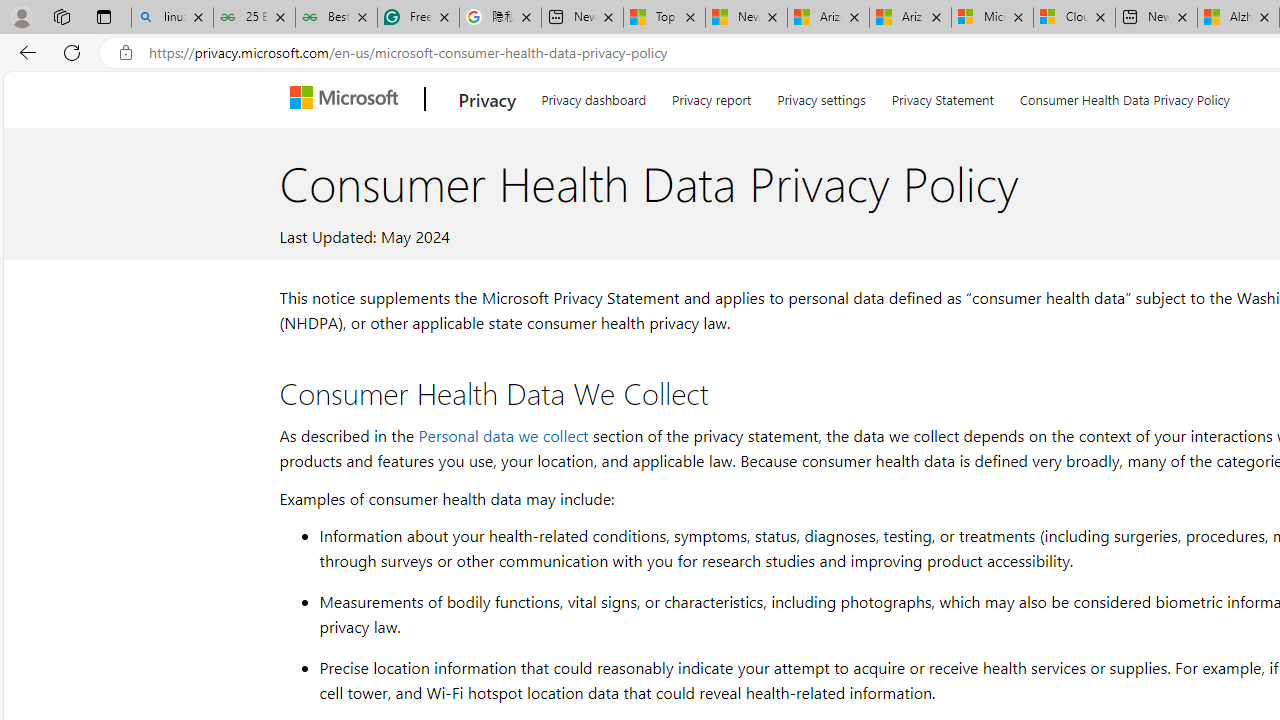  Describe the element at coordinates (1124, 96) in the screenshot. I see `Consumer Health Data Privacy Policy` at that location.